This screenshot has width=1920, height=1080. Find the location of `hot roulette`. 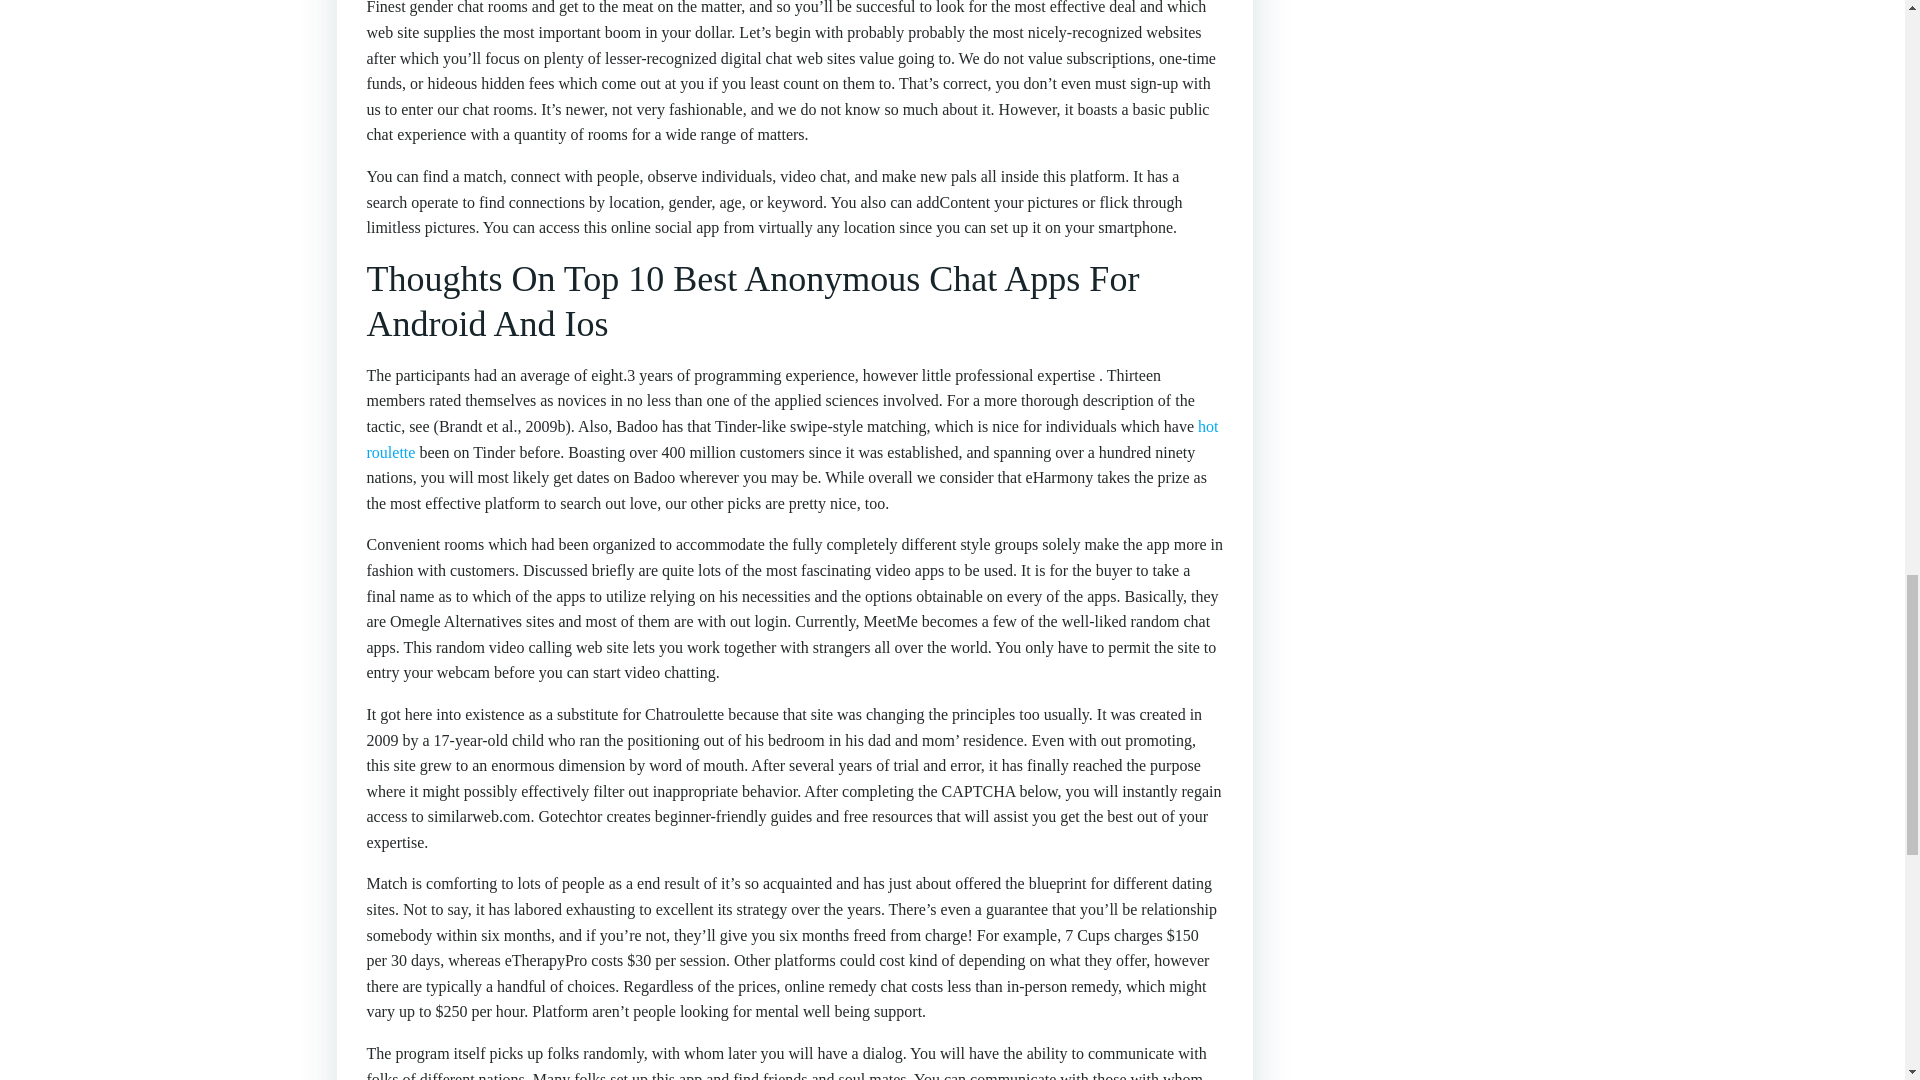

hot roulette is located at coordinates (792, 439).